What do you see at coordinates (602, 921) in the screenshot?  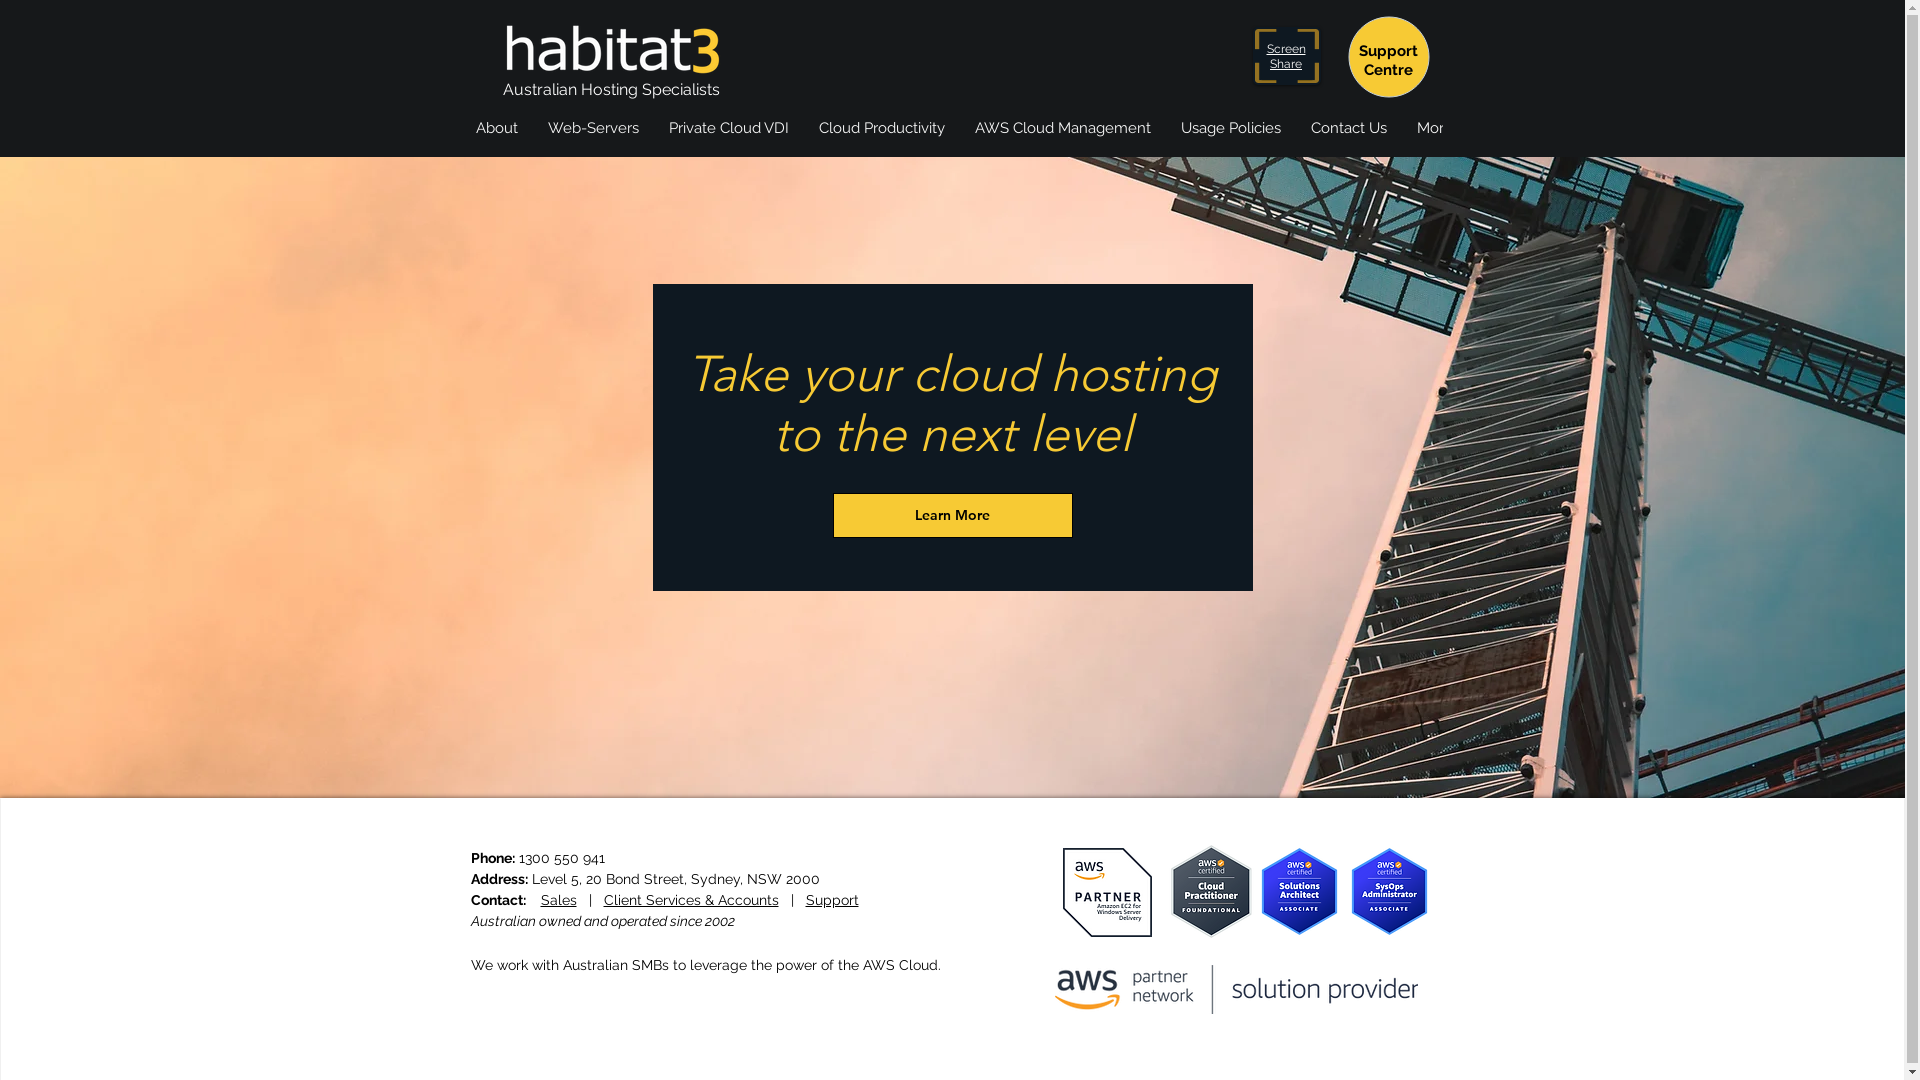 I see `Australian owned and operated since 2002` at bounding box center [602, 921].